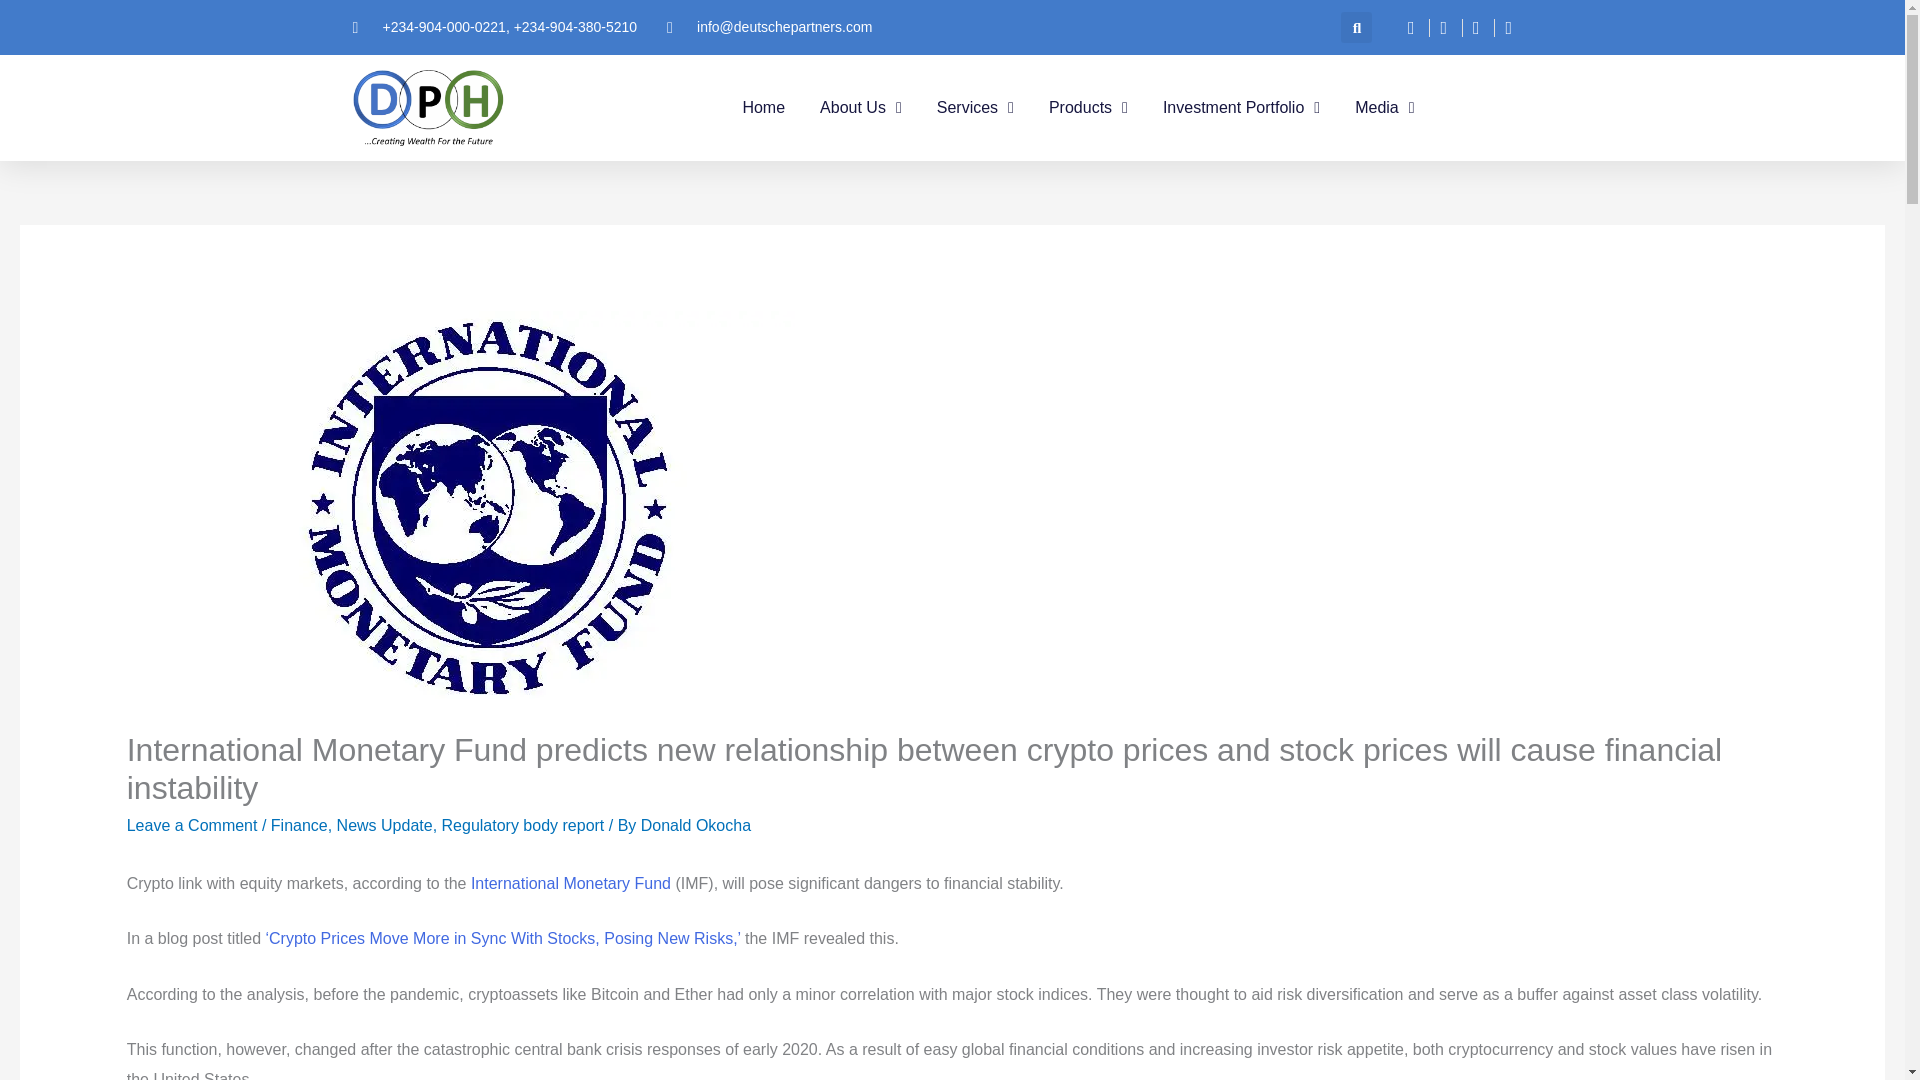 Image resolution: width=1920 pixels, height=1080 pixels. What do you see at coordinates (860, 108) in the screenshot?
I see `About Us` at bounding box center [860, 108].